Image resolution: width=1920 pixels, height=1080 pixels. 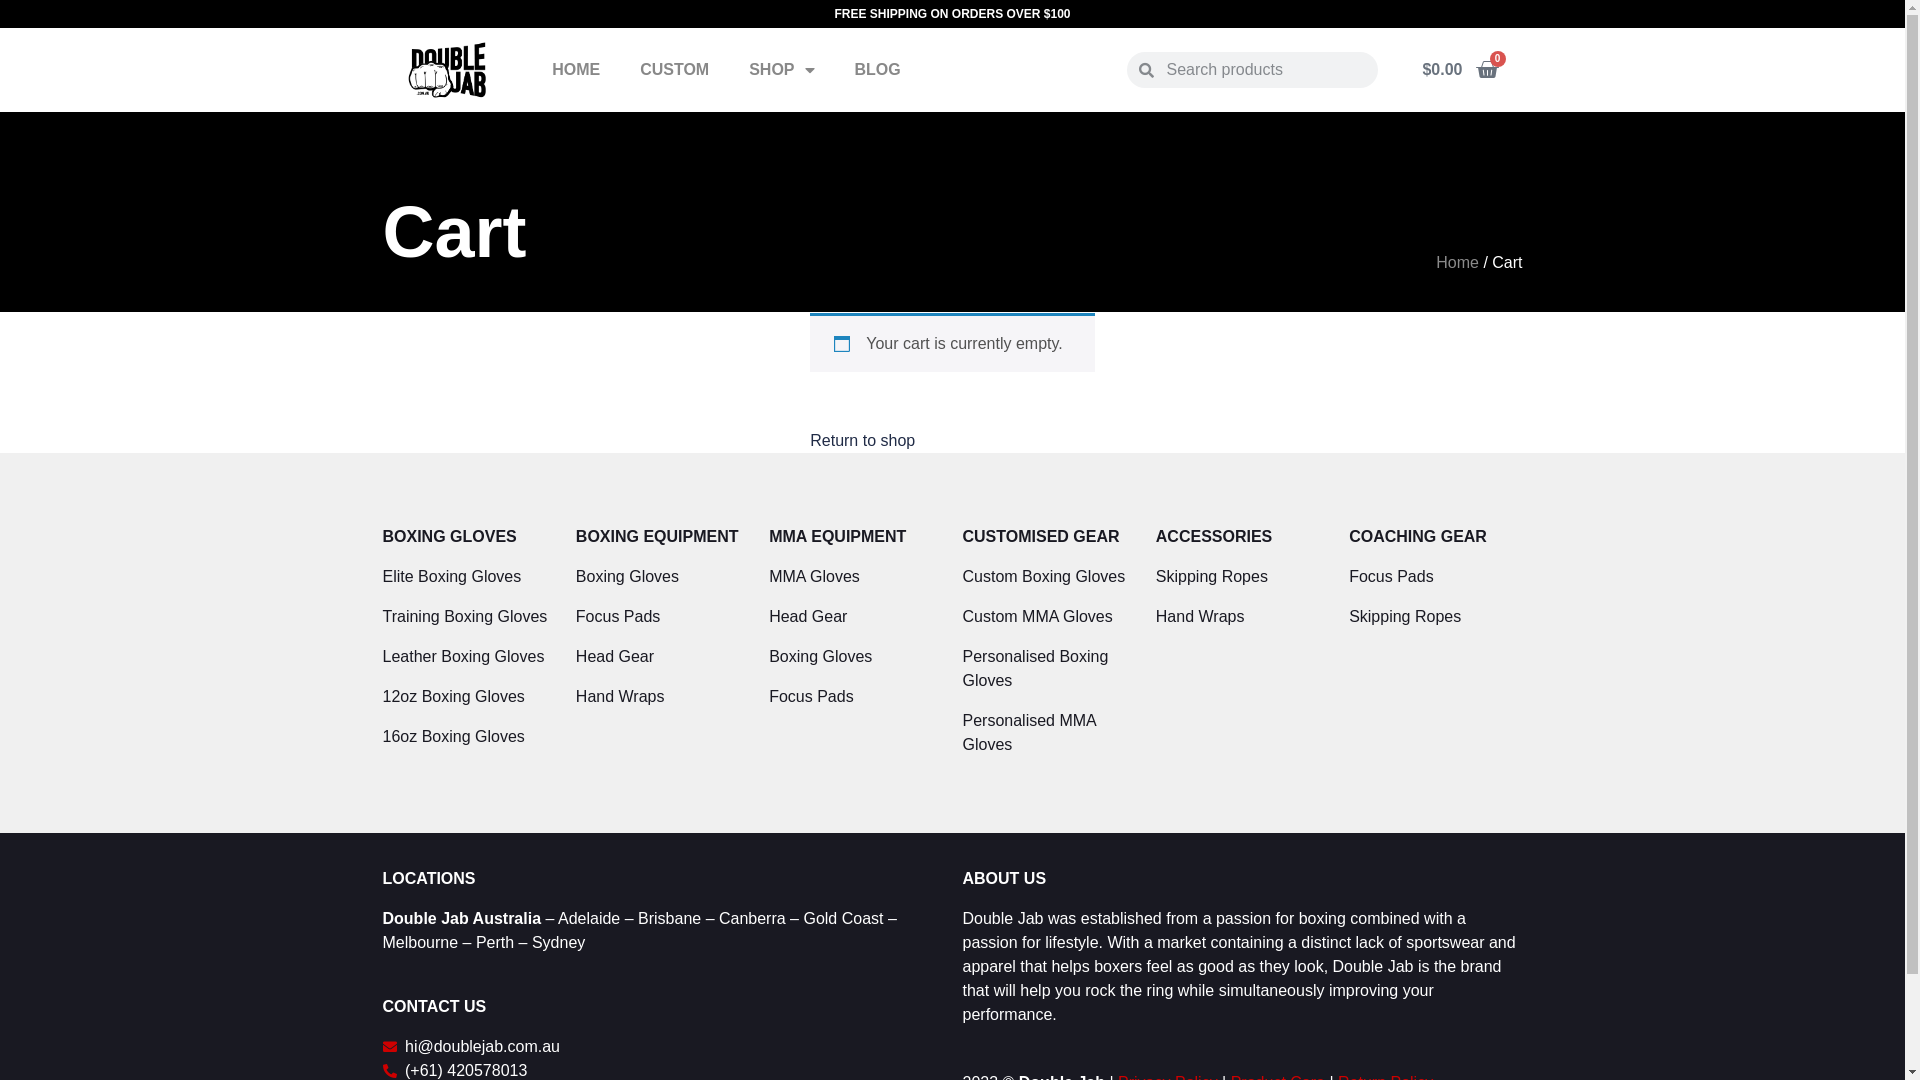 I want to click on Focus Pads, so click(x=1436, y=577).